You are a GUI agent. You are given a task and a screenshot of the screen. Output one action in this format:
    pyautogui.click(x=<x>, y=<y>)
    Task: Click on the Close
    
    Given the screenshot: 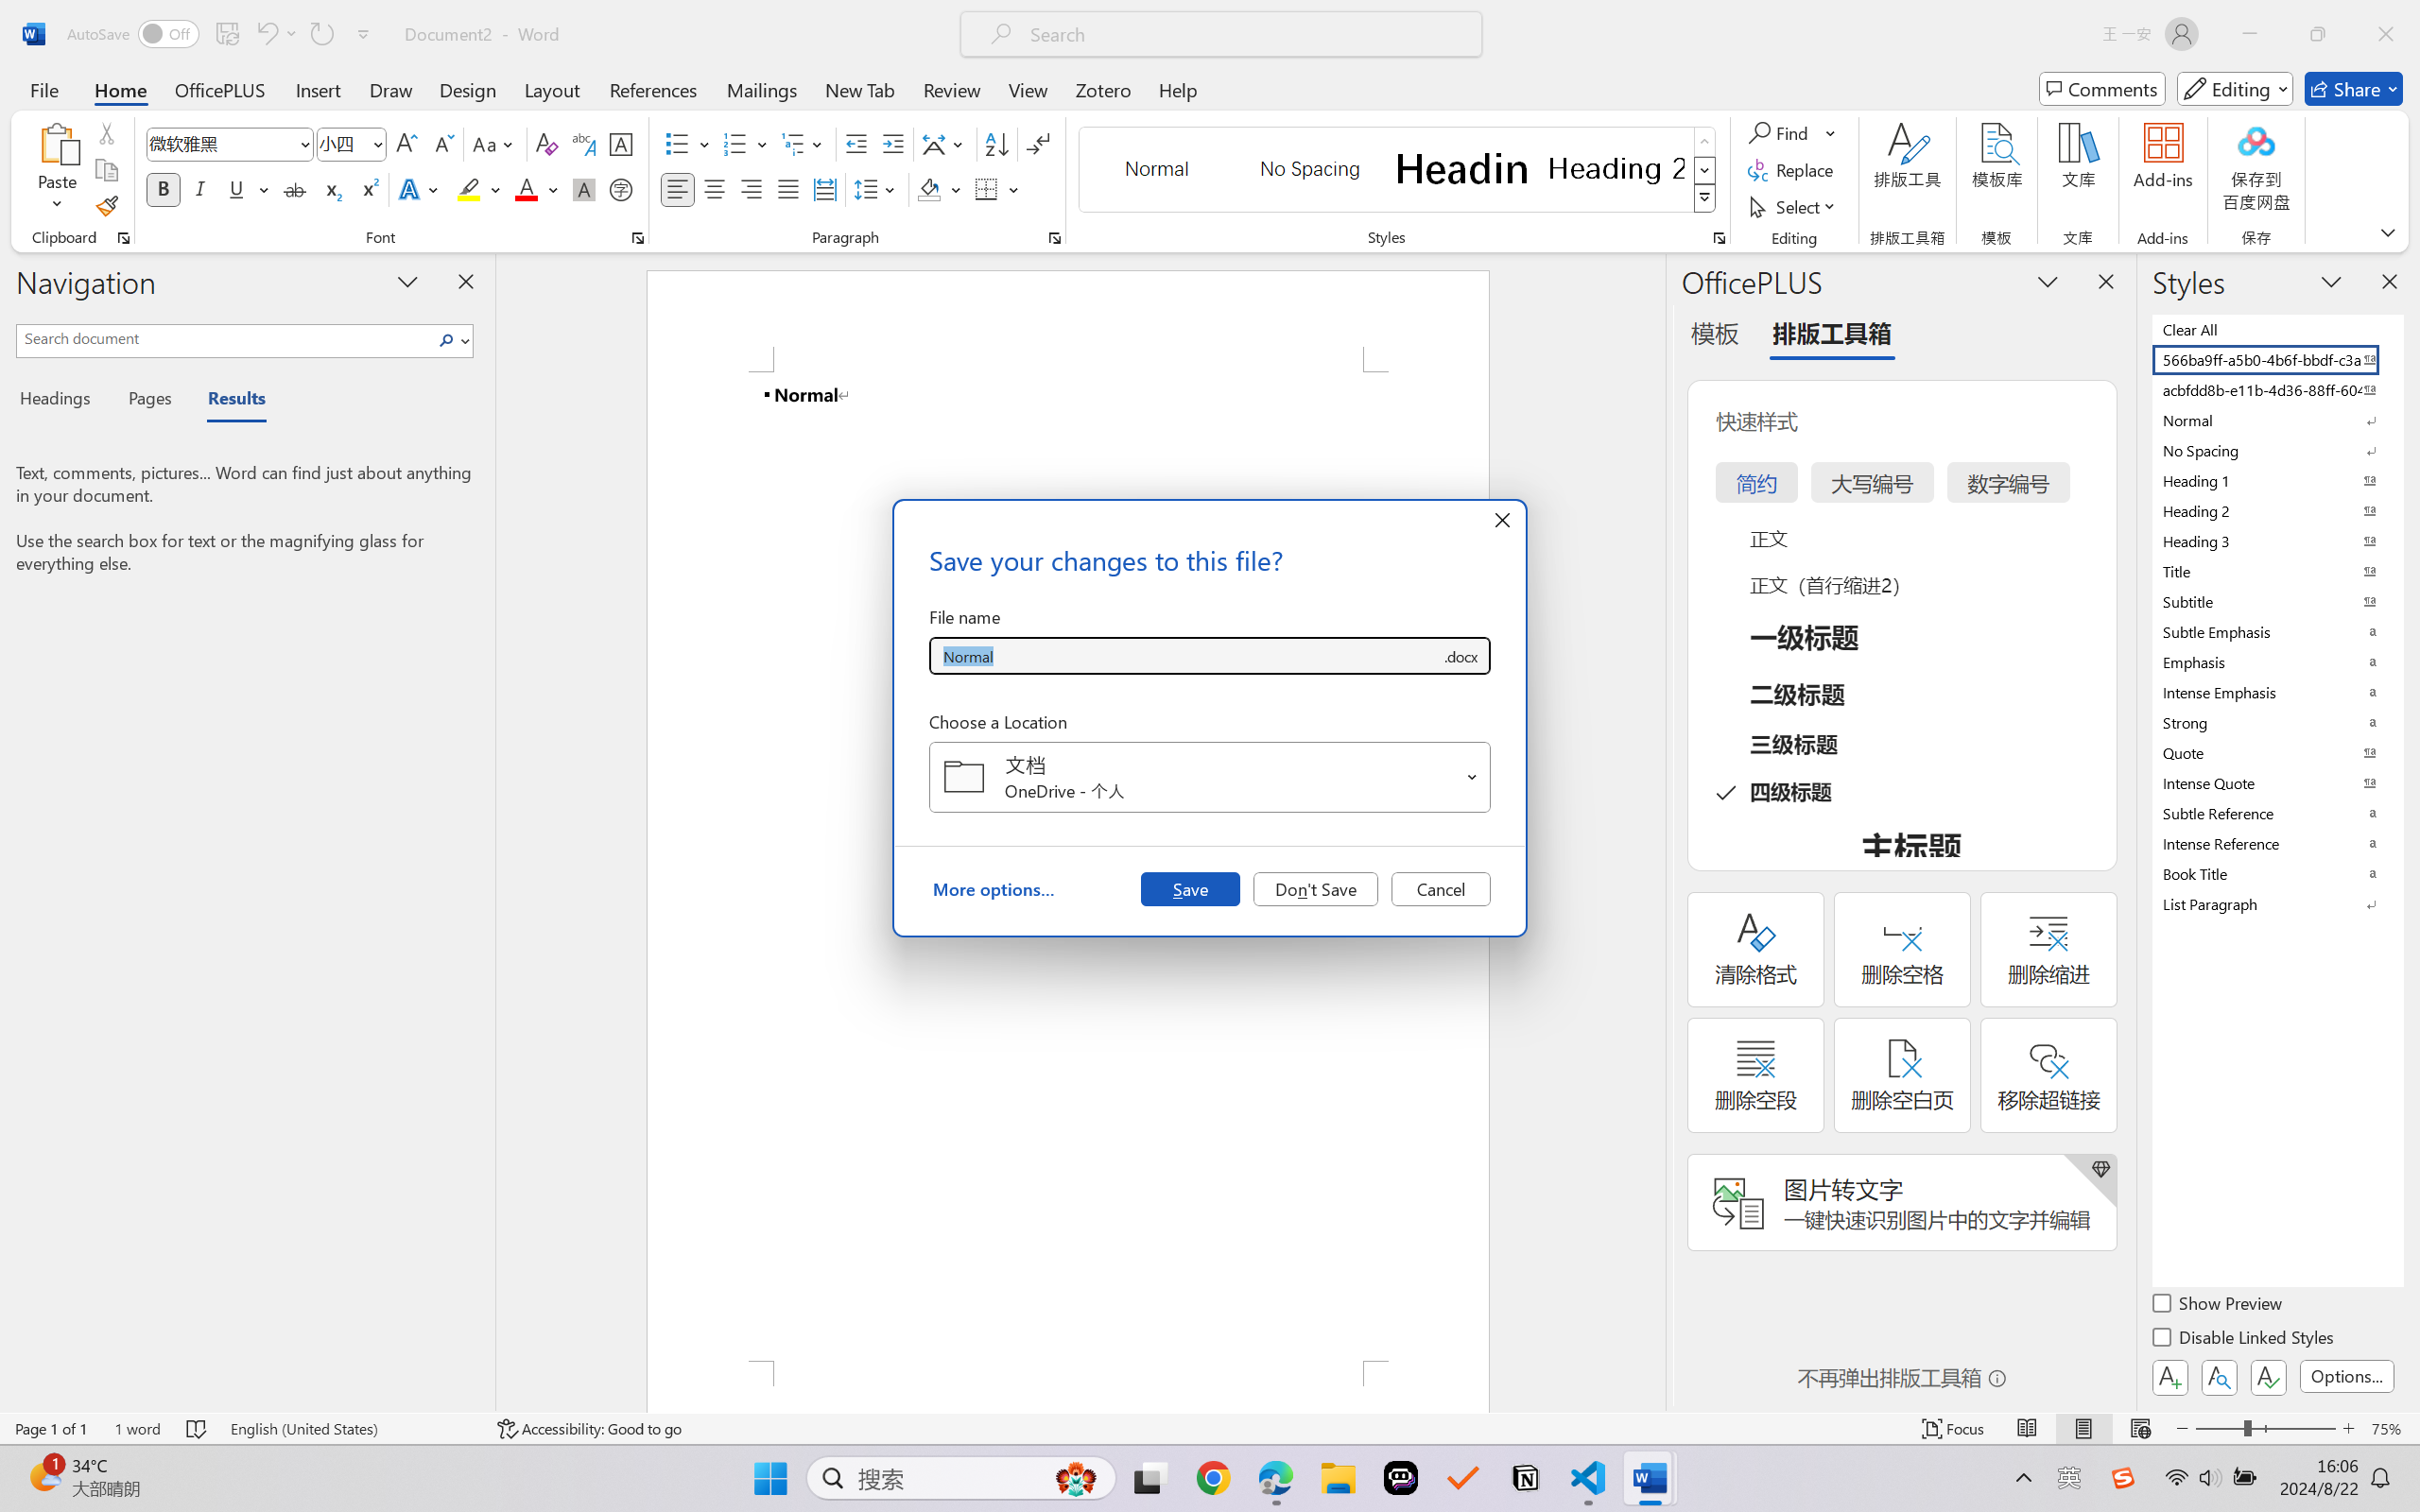 What is the action you would take?
    pyautogui.click(x=2386, y=34)
    